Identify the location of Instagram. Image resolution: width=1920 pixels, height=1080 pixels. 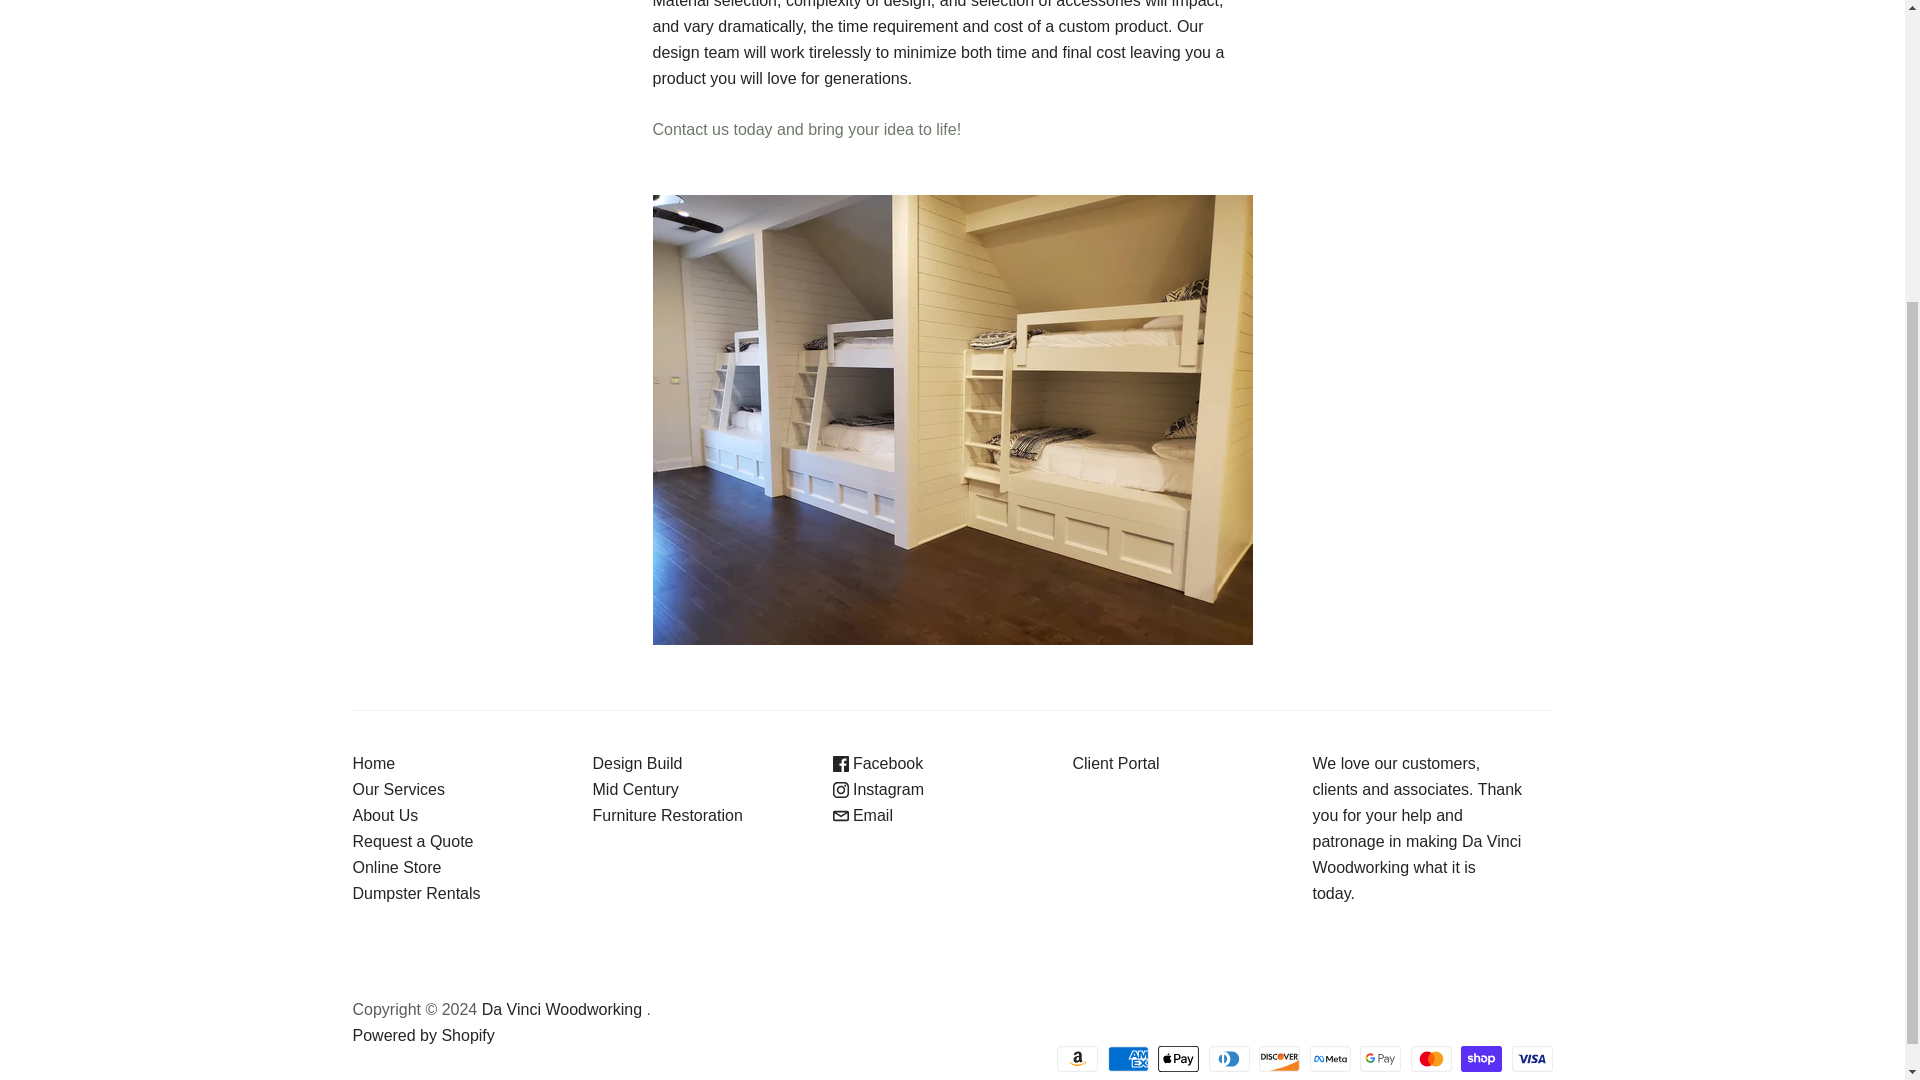
(877, 789).